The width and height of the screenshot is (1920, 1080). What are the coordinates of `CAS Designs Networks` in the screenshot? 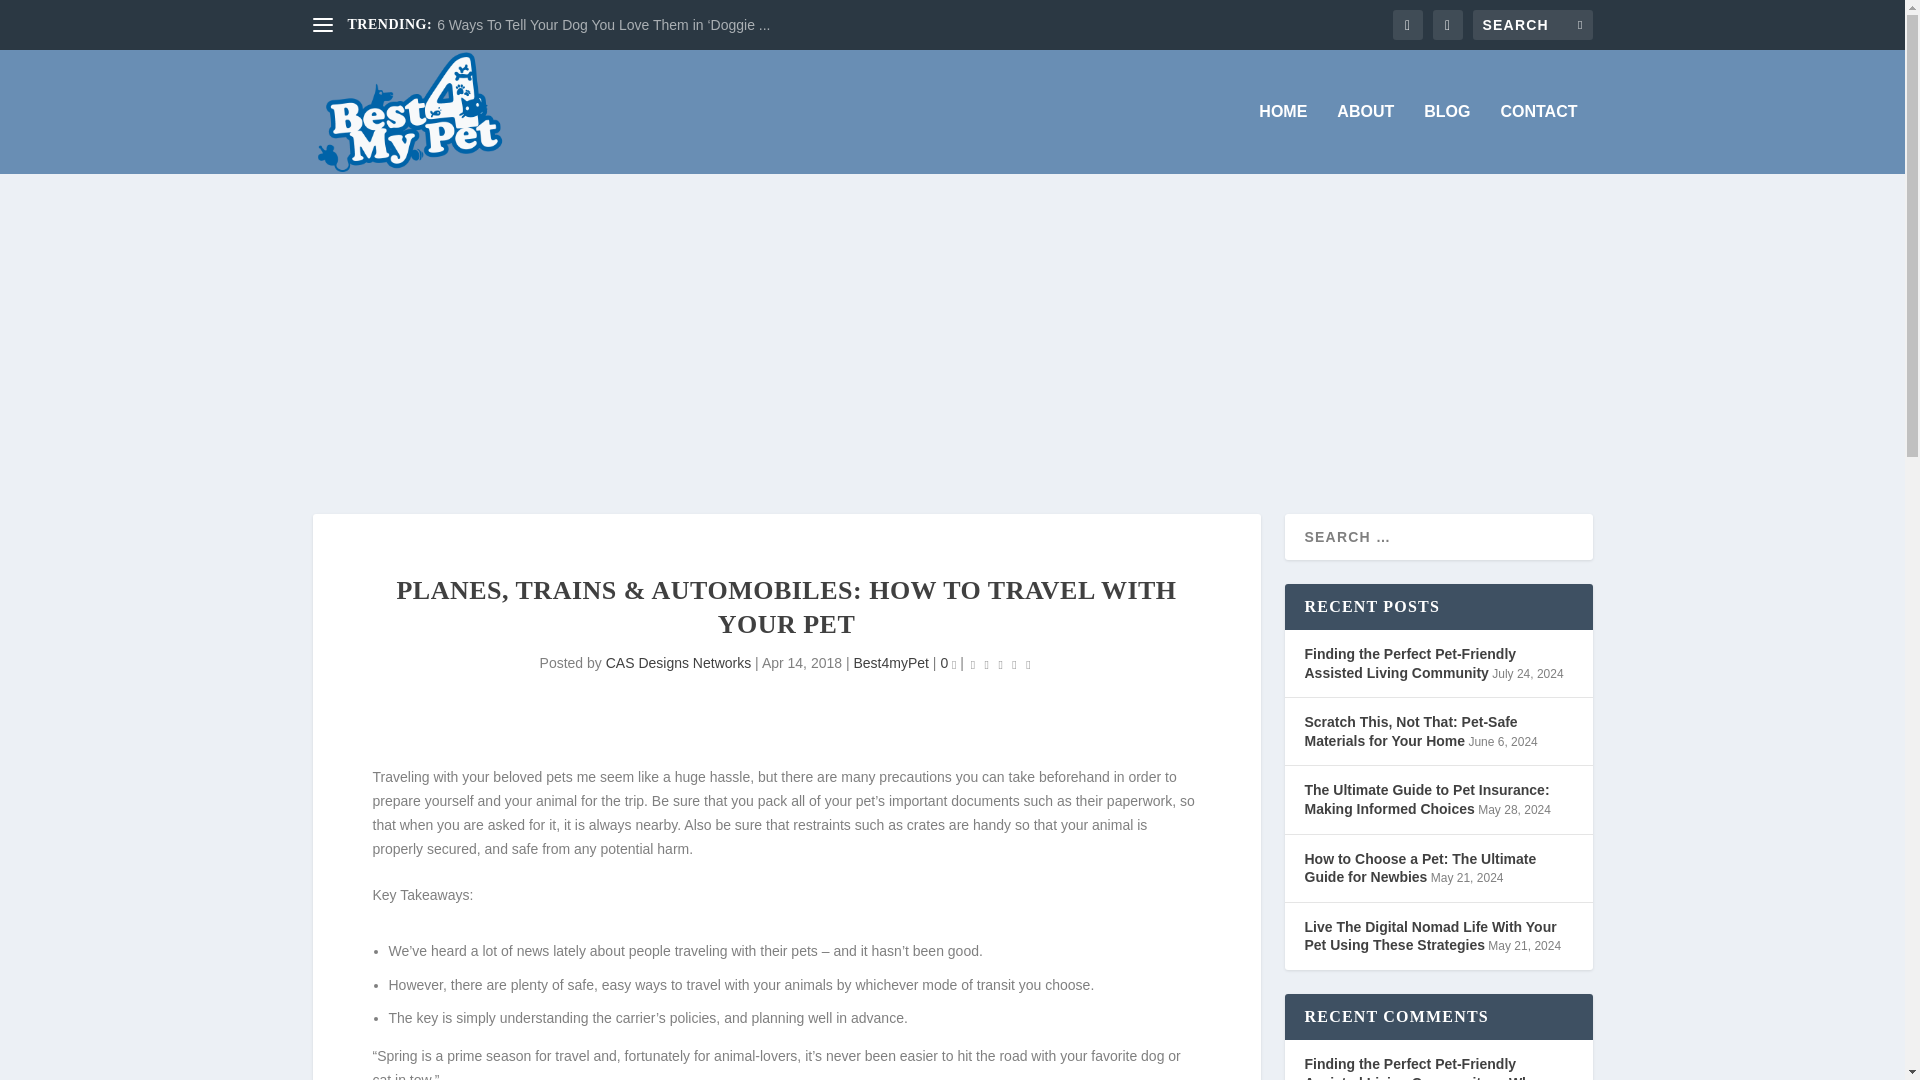 It's located at (679, 662).